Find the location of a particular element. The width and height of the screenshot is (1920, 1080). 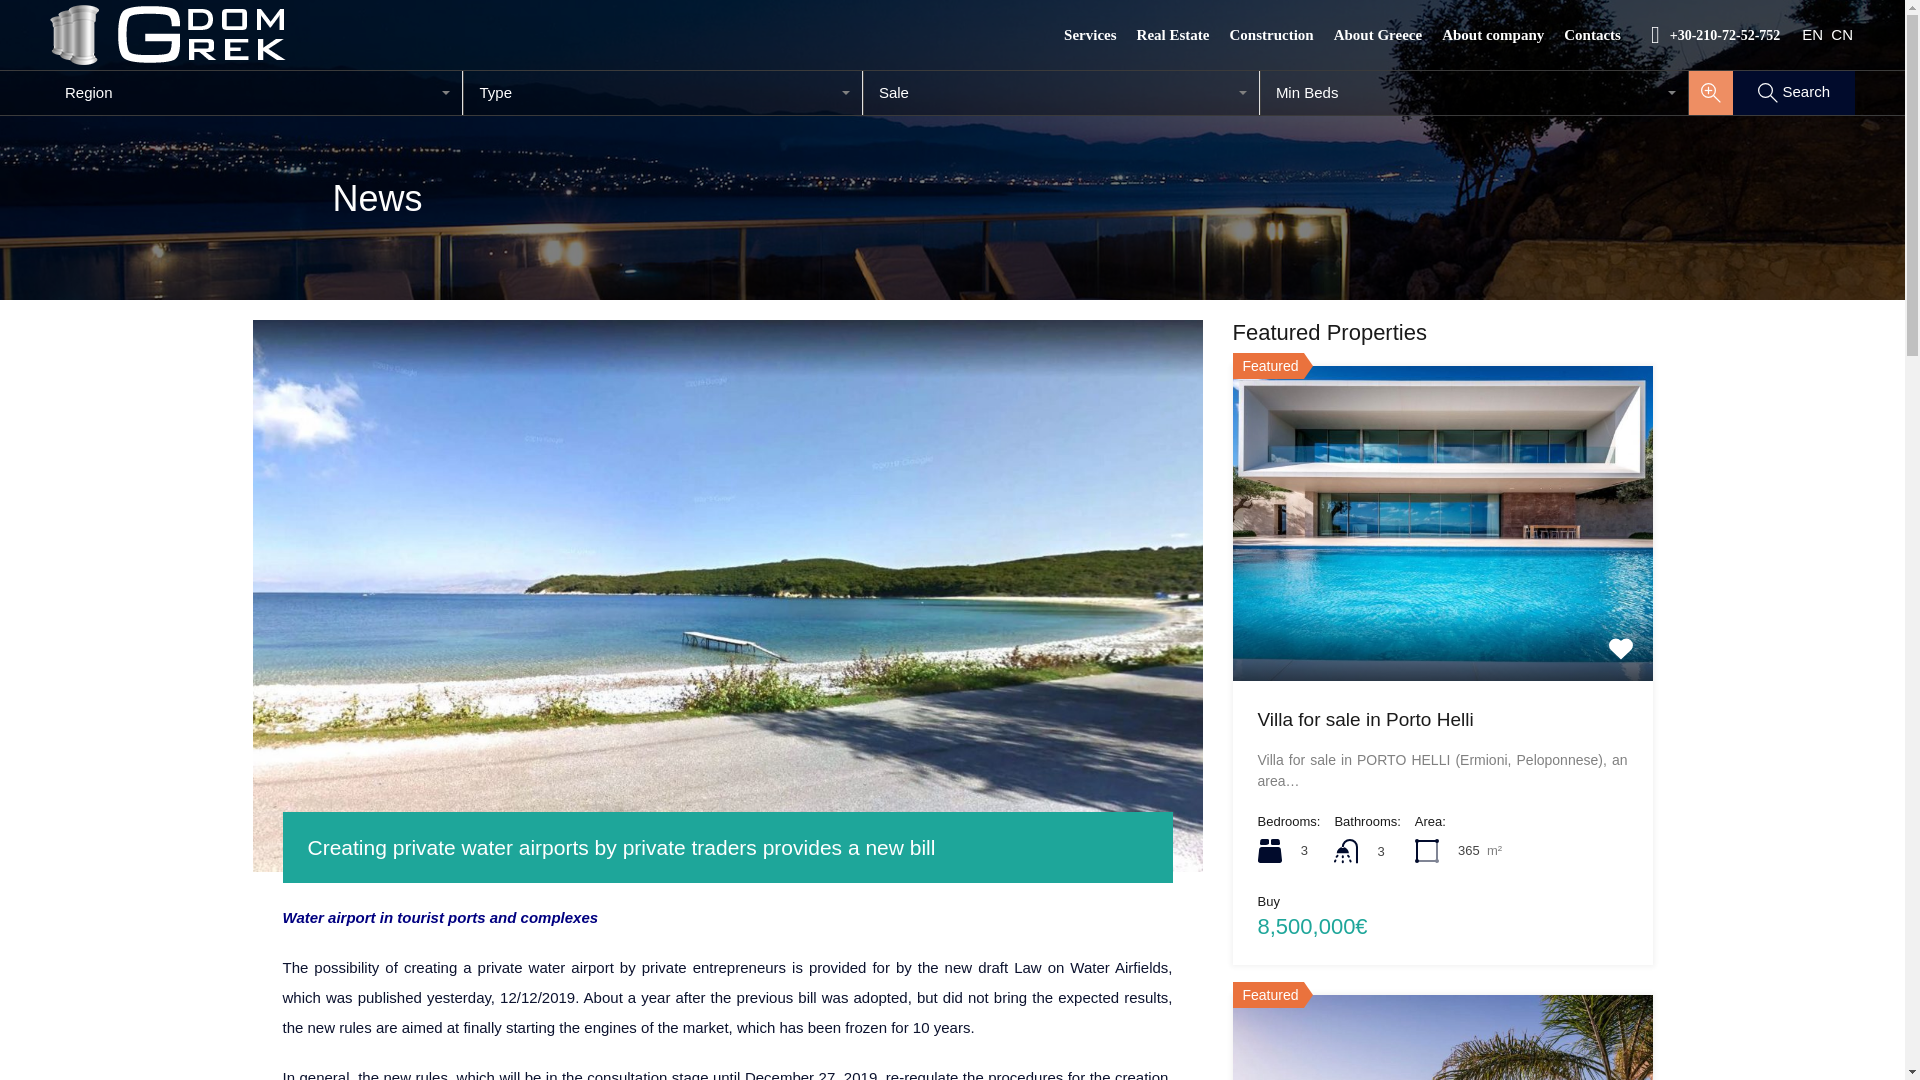

Min Beds is located at coordinates (1474, 92).